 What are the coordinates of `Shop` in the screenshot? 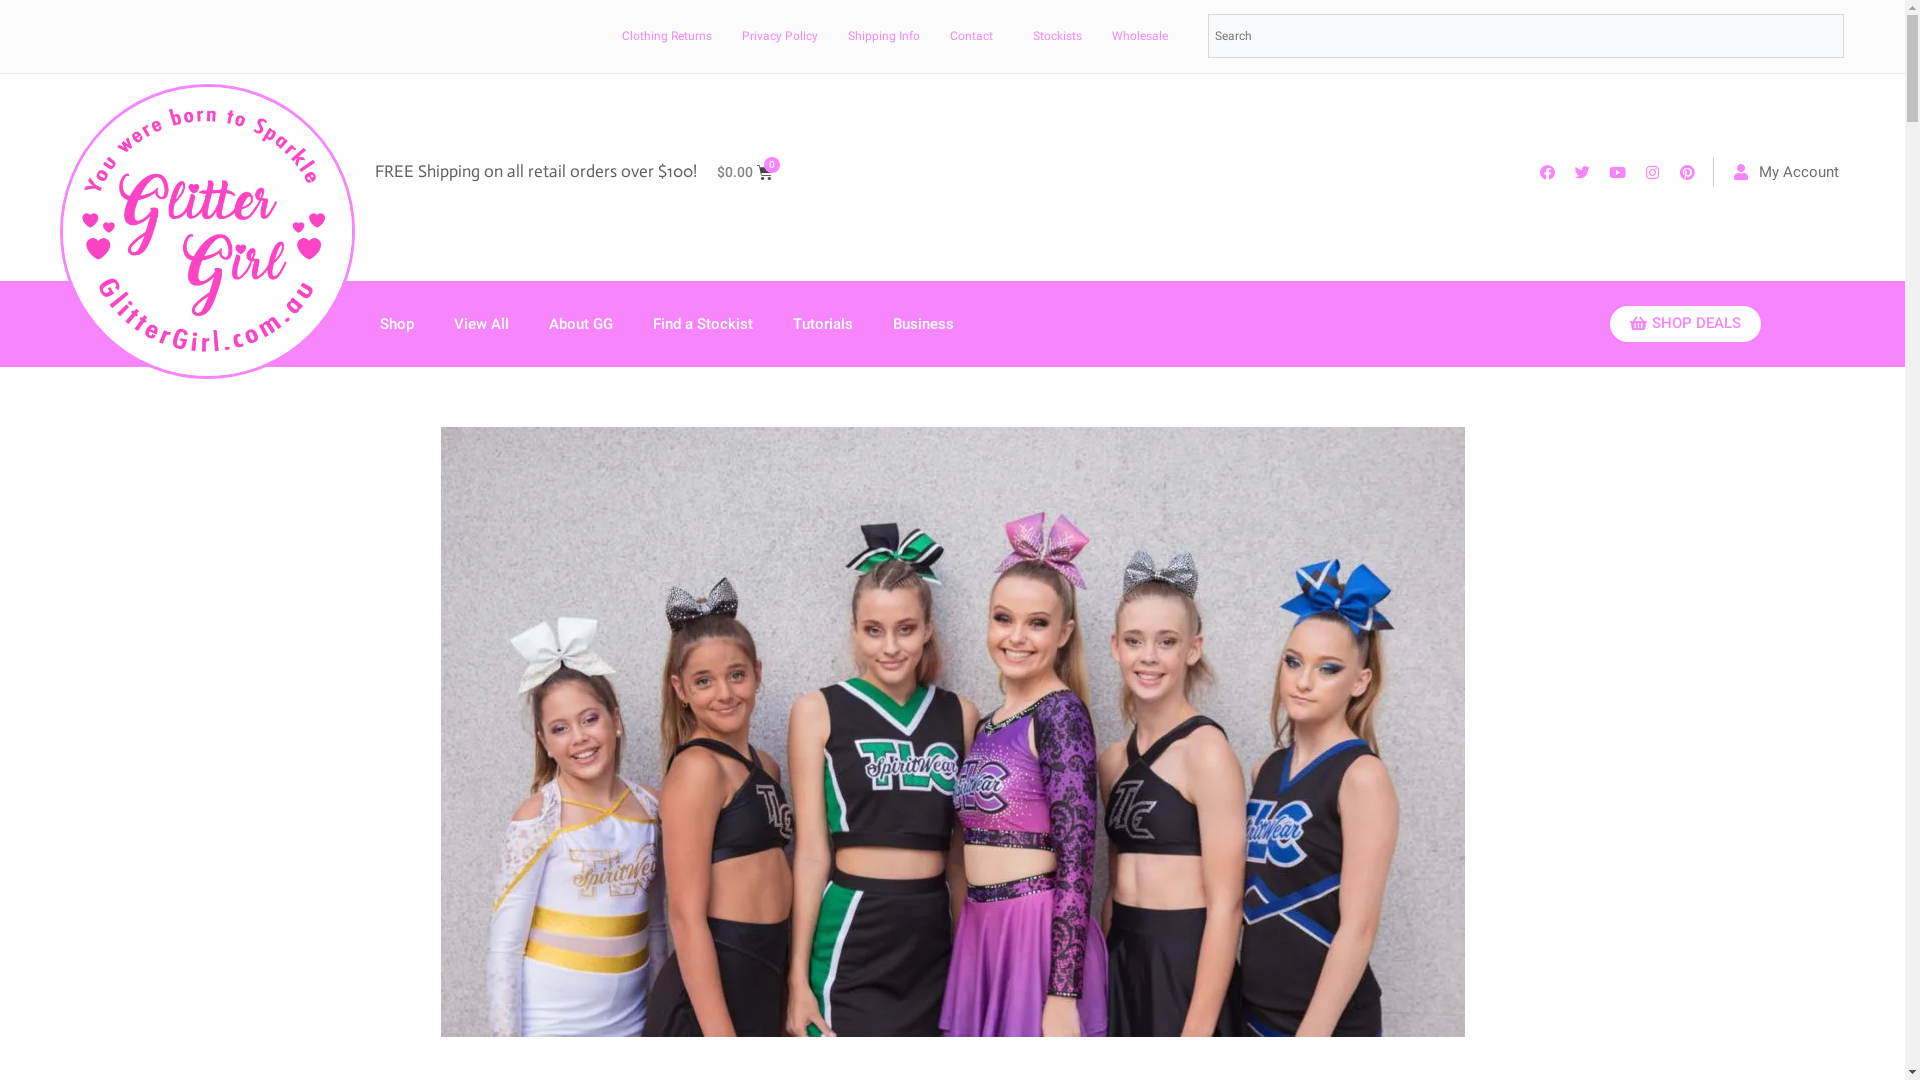 It's located at (412, 33).